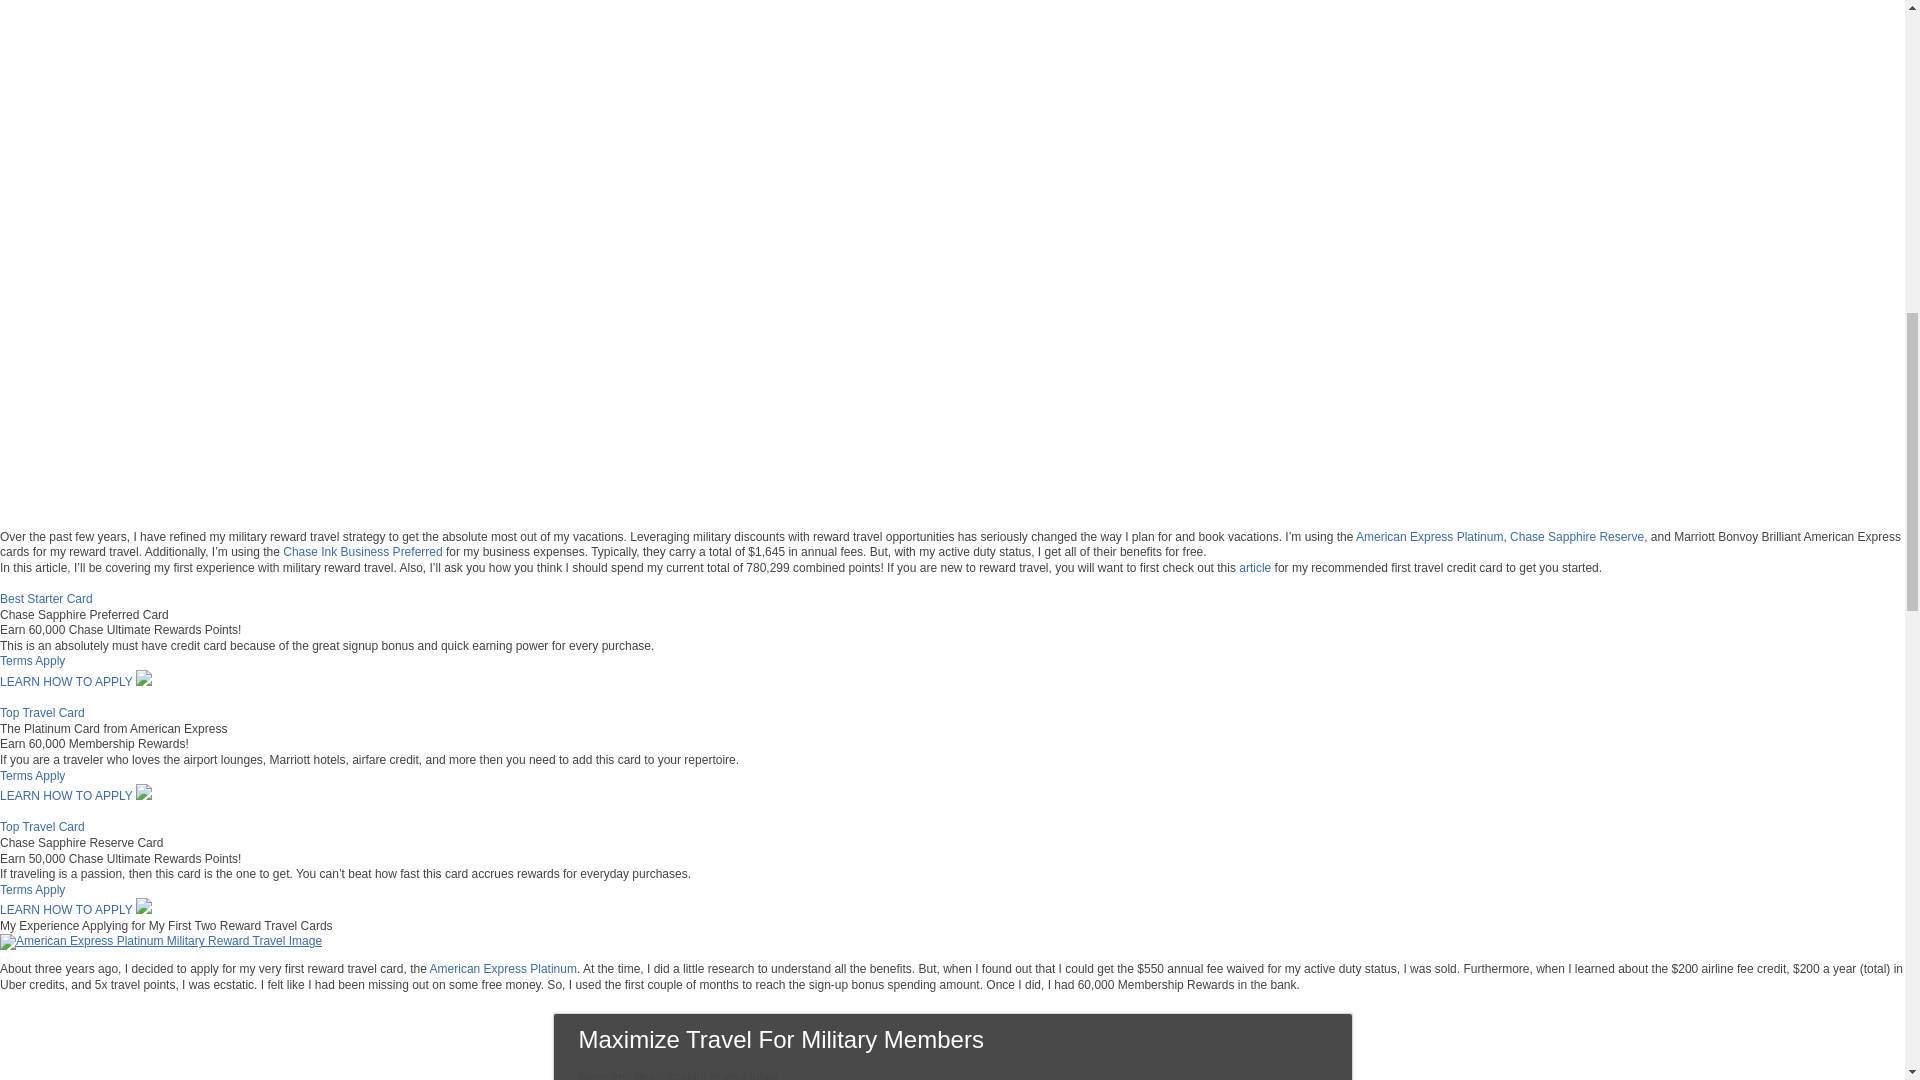 This screenshot has height=1080, width=1920. Describe the element at coordinates (46, 598) in the screenshot. I see `Best Starter Card` at that location.